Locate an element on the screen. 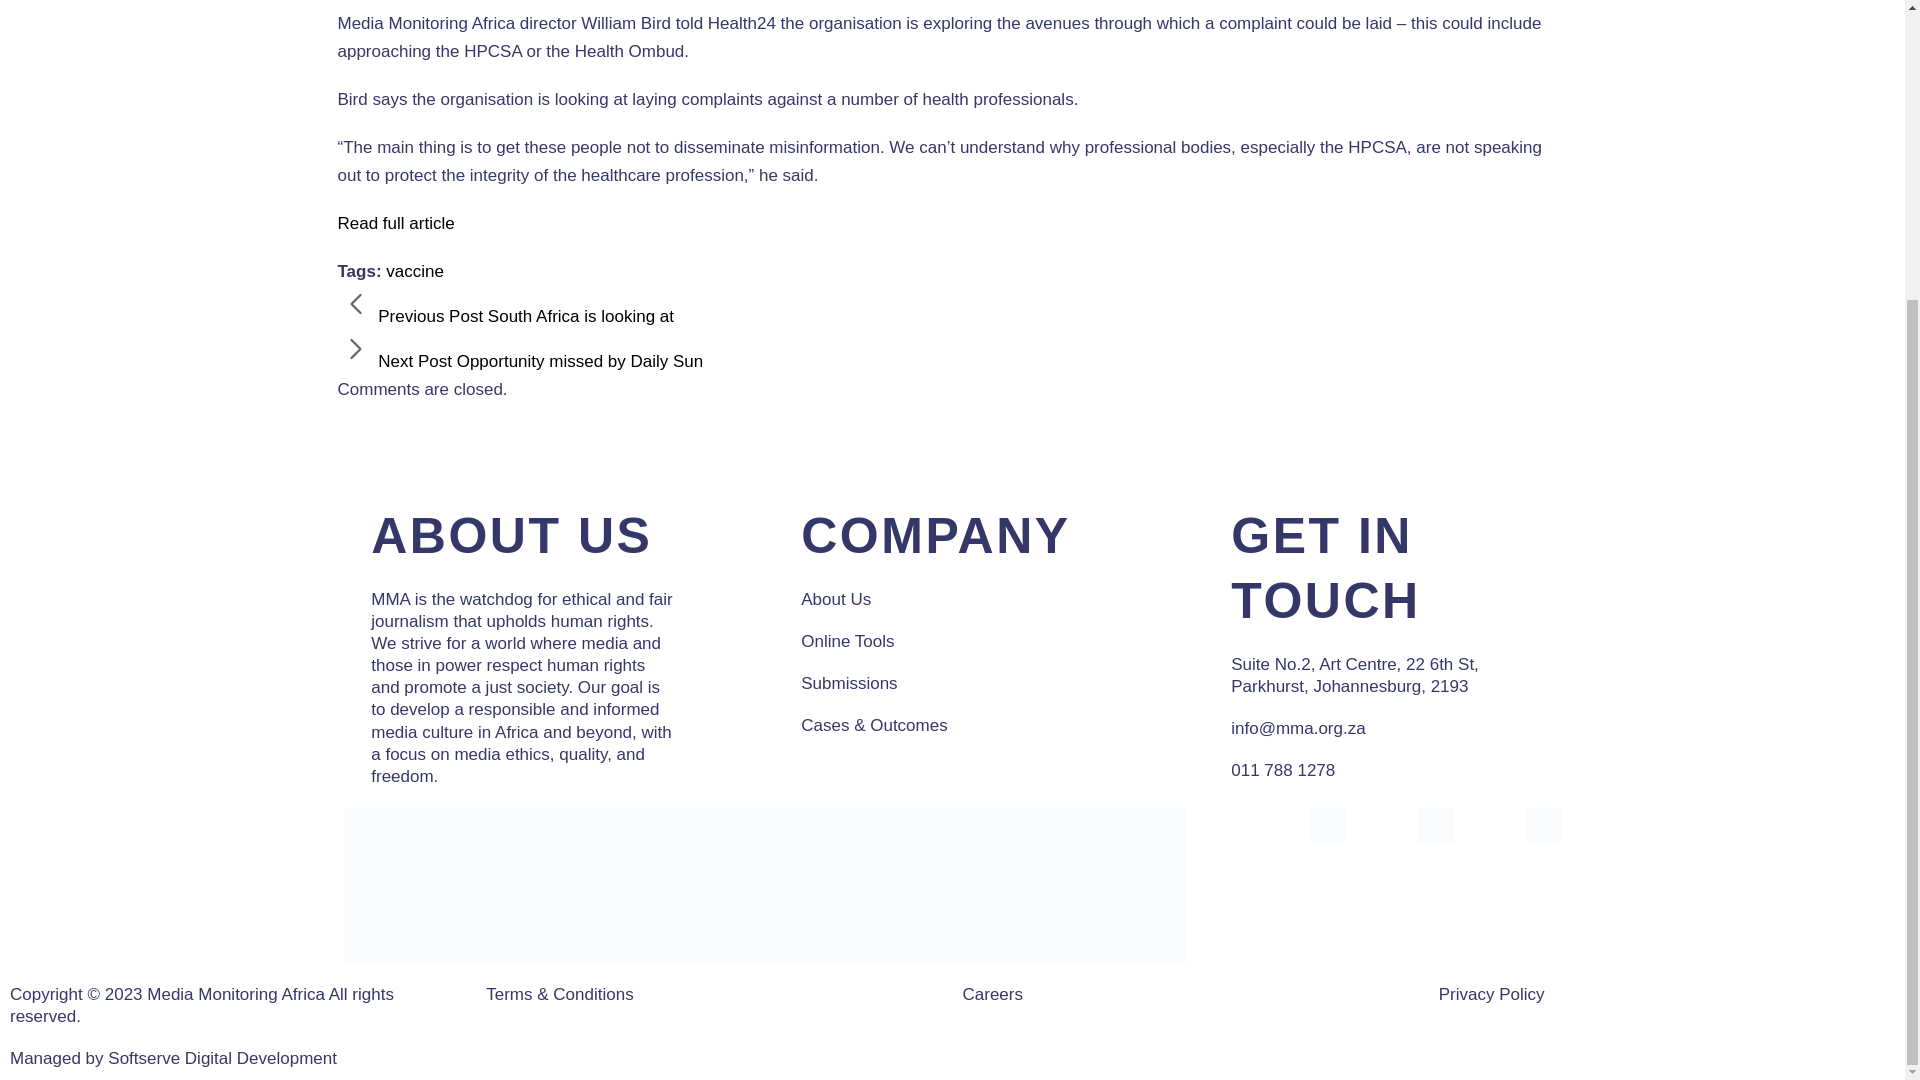 This screenshot has width=1920, height=1080. About Us is located at coordinates (836, 599).